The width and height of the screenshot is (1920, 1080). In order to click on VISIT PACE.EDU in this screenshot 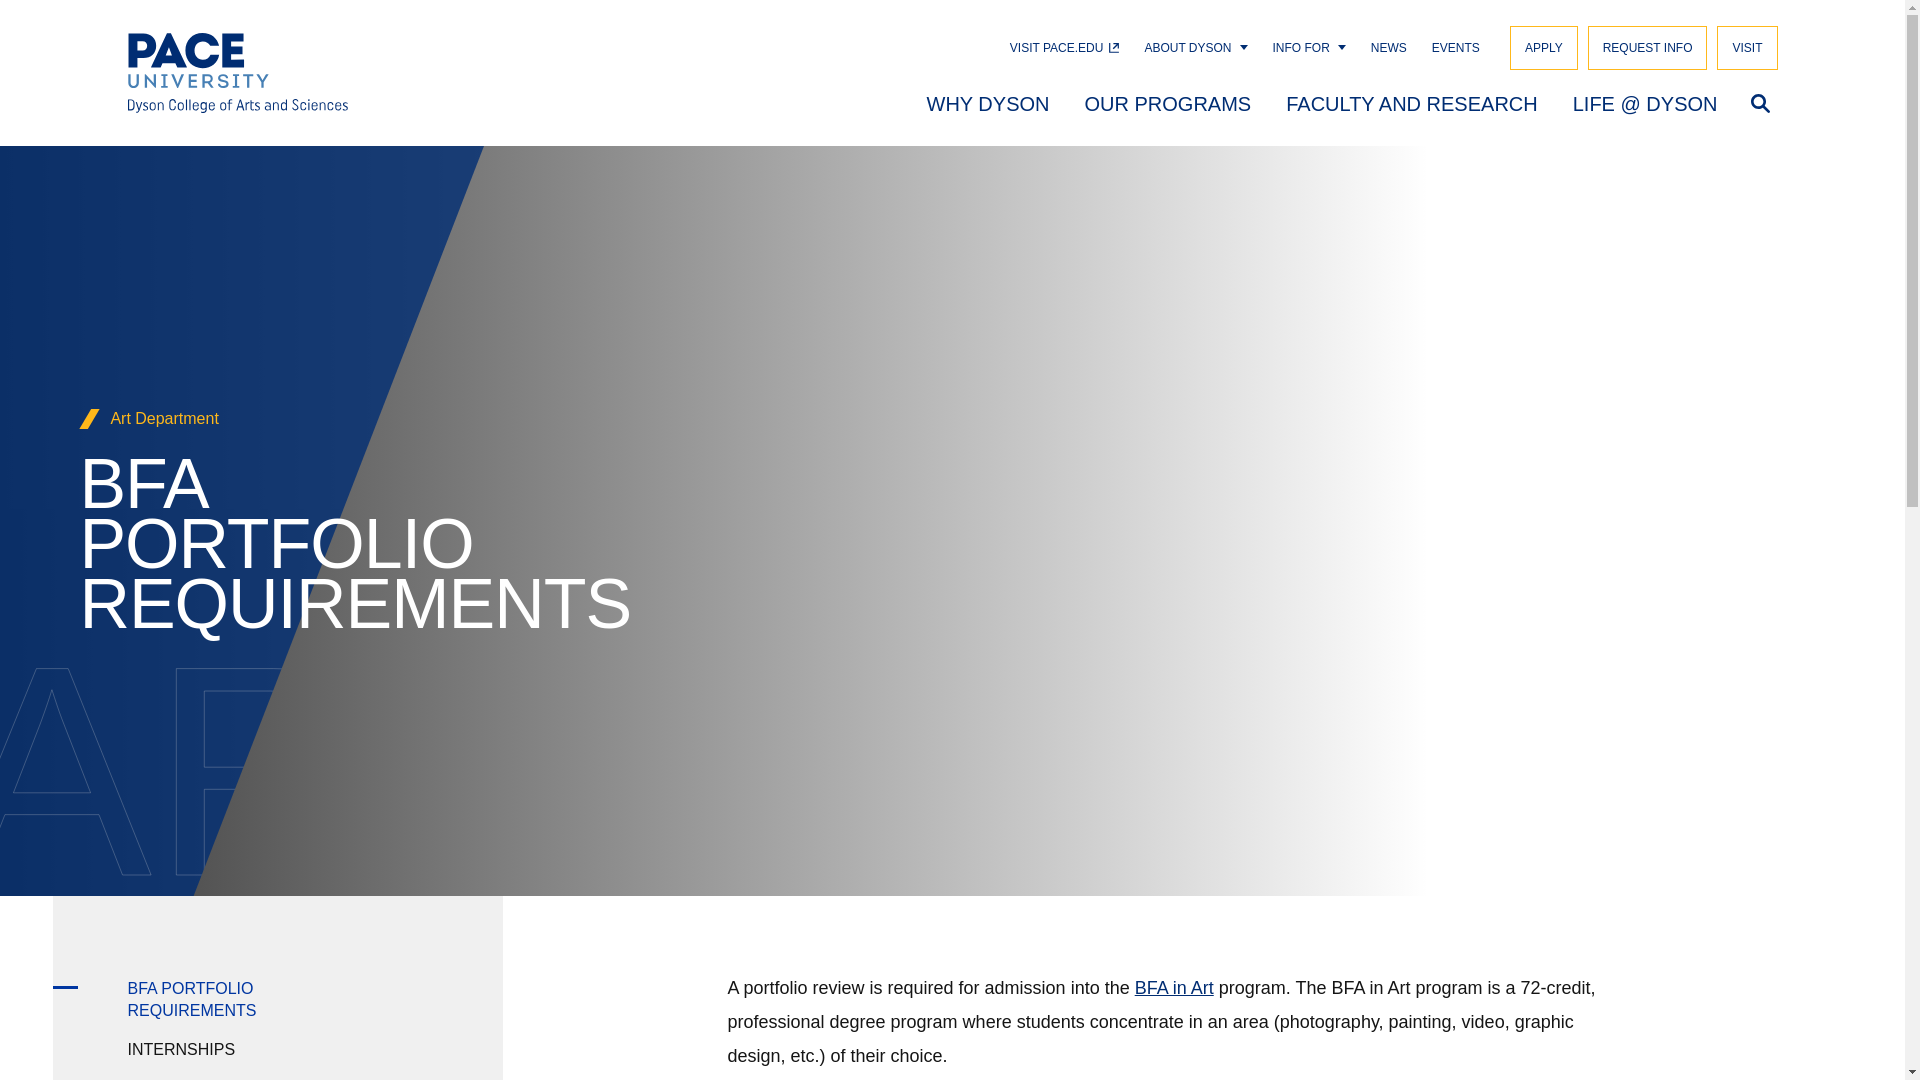, I will do `click(1064, 48)`.